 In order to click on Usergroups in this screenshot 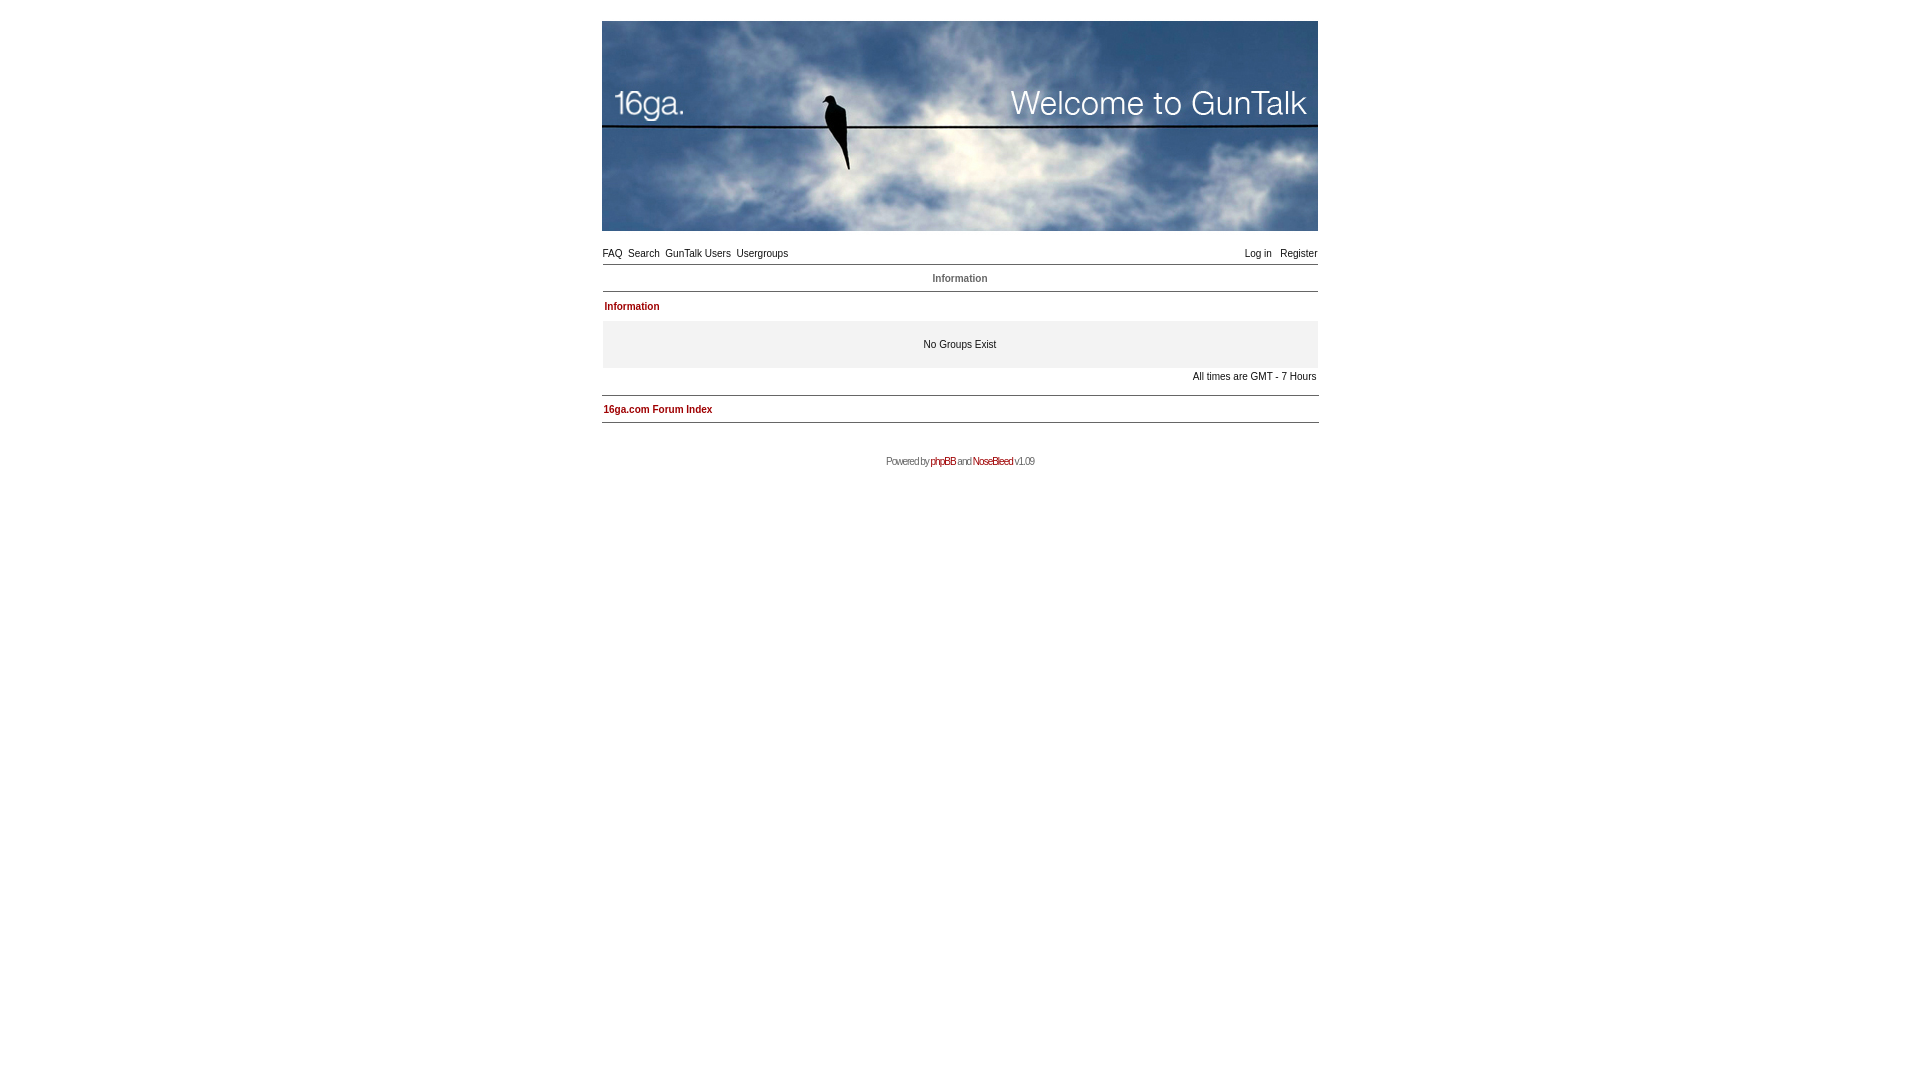, I will do `click(762, 254)`.